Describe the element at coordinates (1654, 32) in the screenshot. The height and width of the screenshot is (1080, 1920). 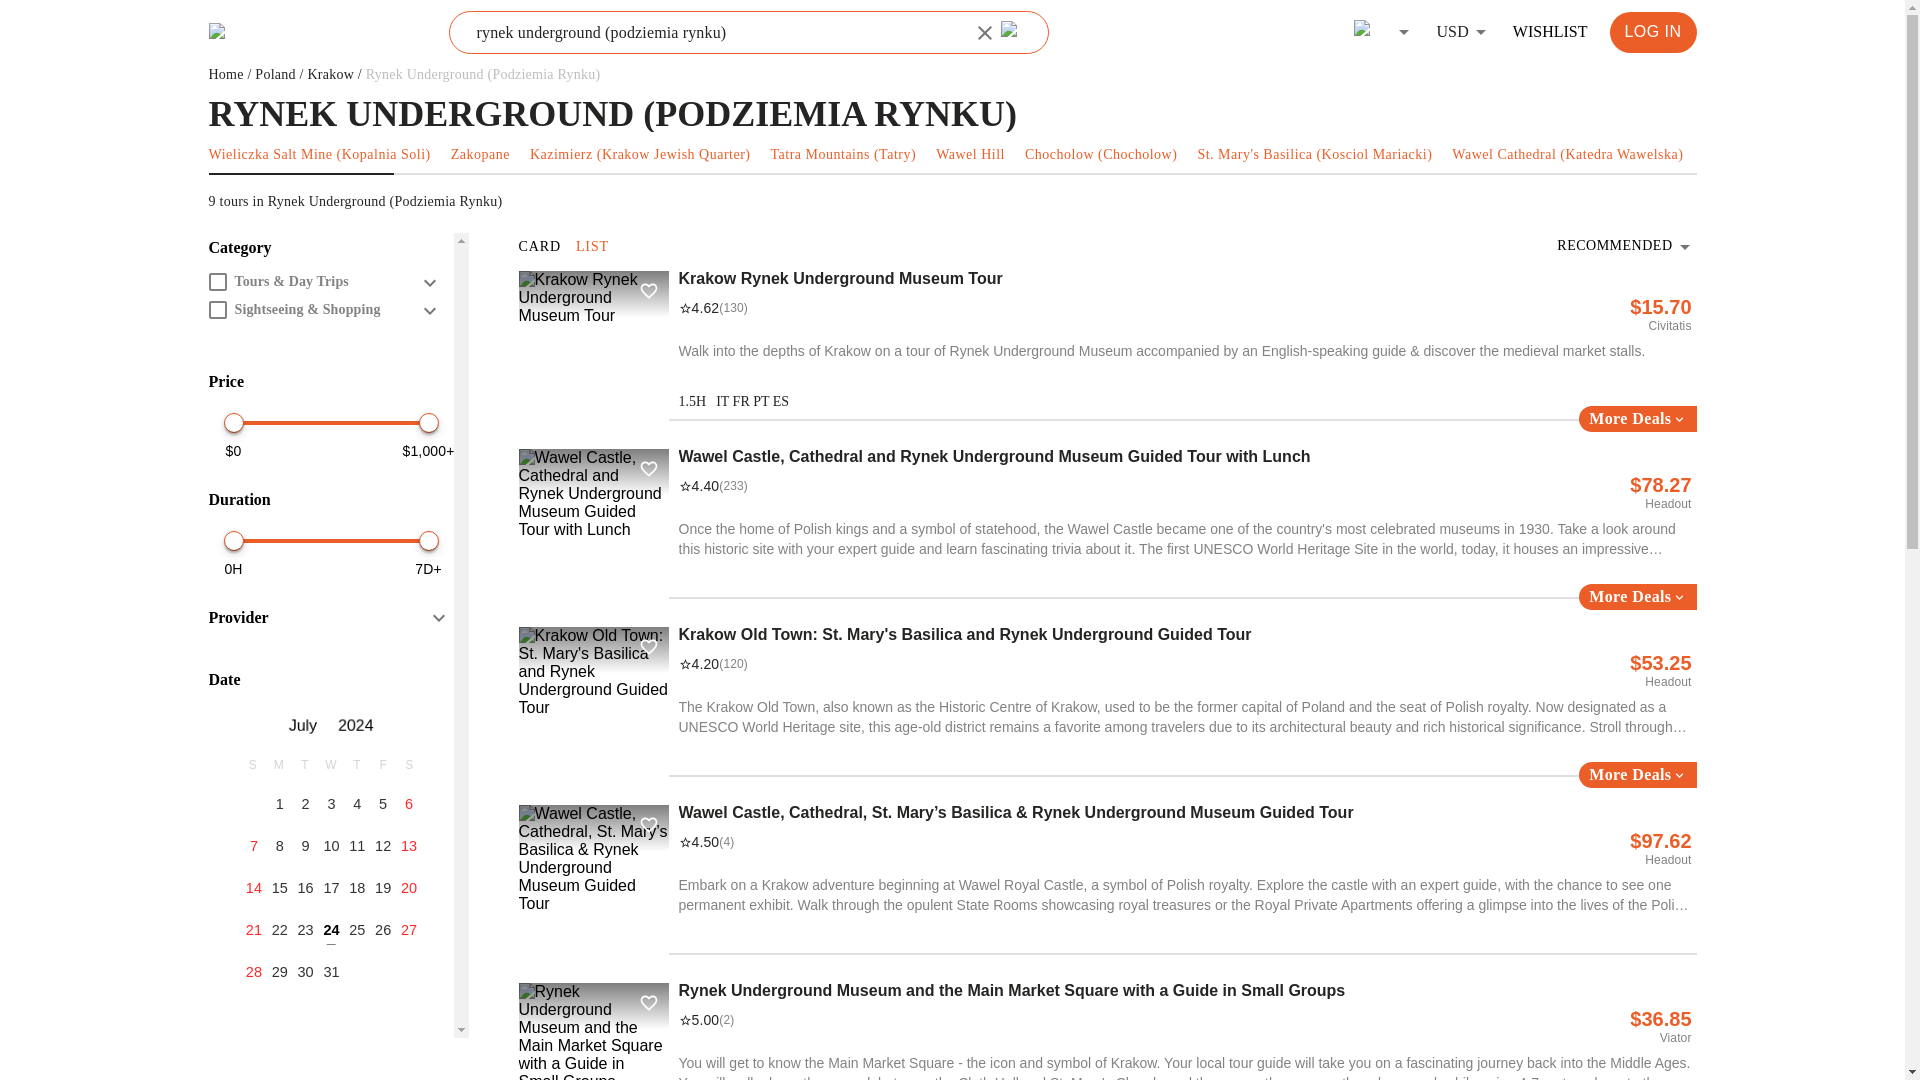
I see `LOG IN` at that location.